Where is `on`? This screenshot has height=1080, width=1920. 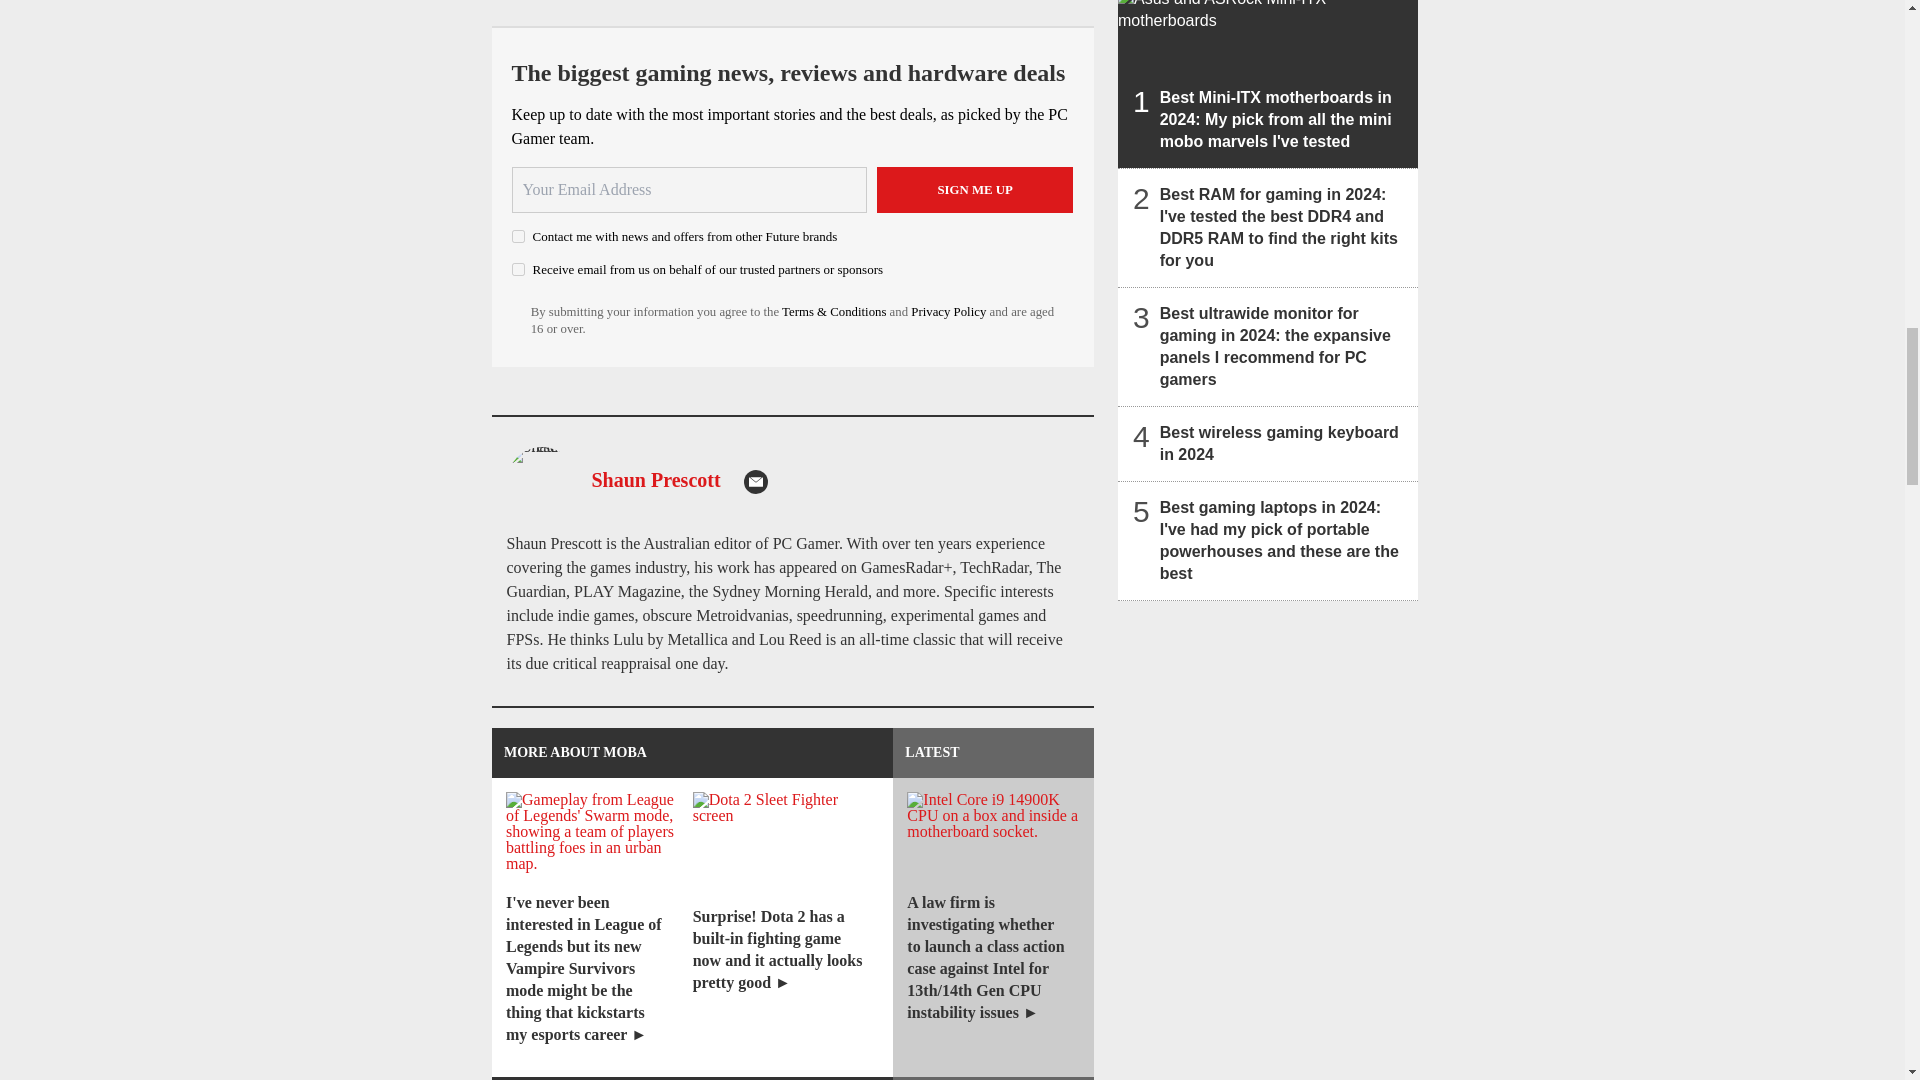 on is located at coordinates (518, 270).